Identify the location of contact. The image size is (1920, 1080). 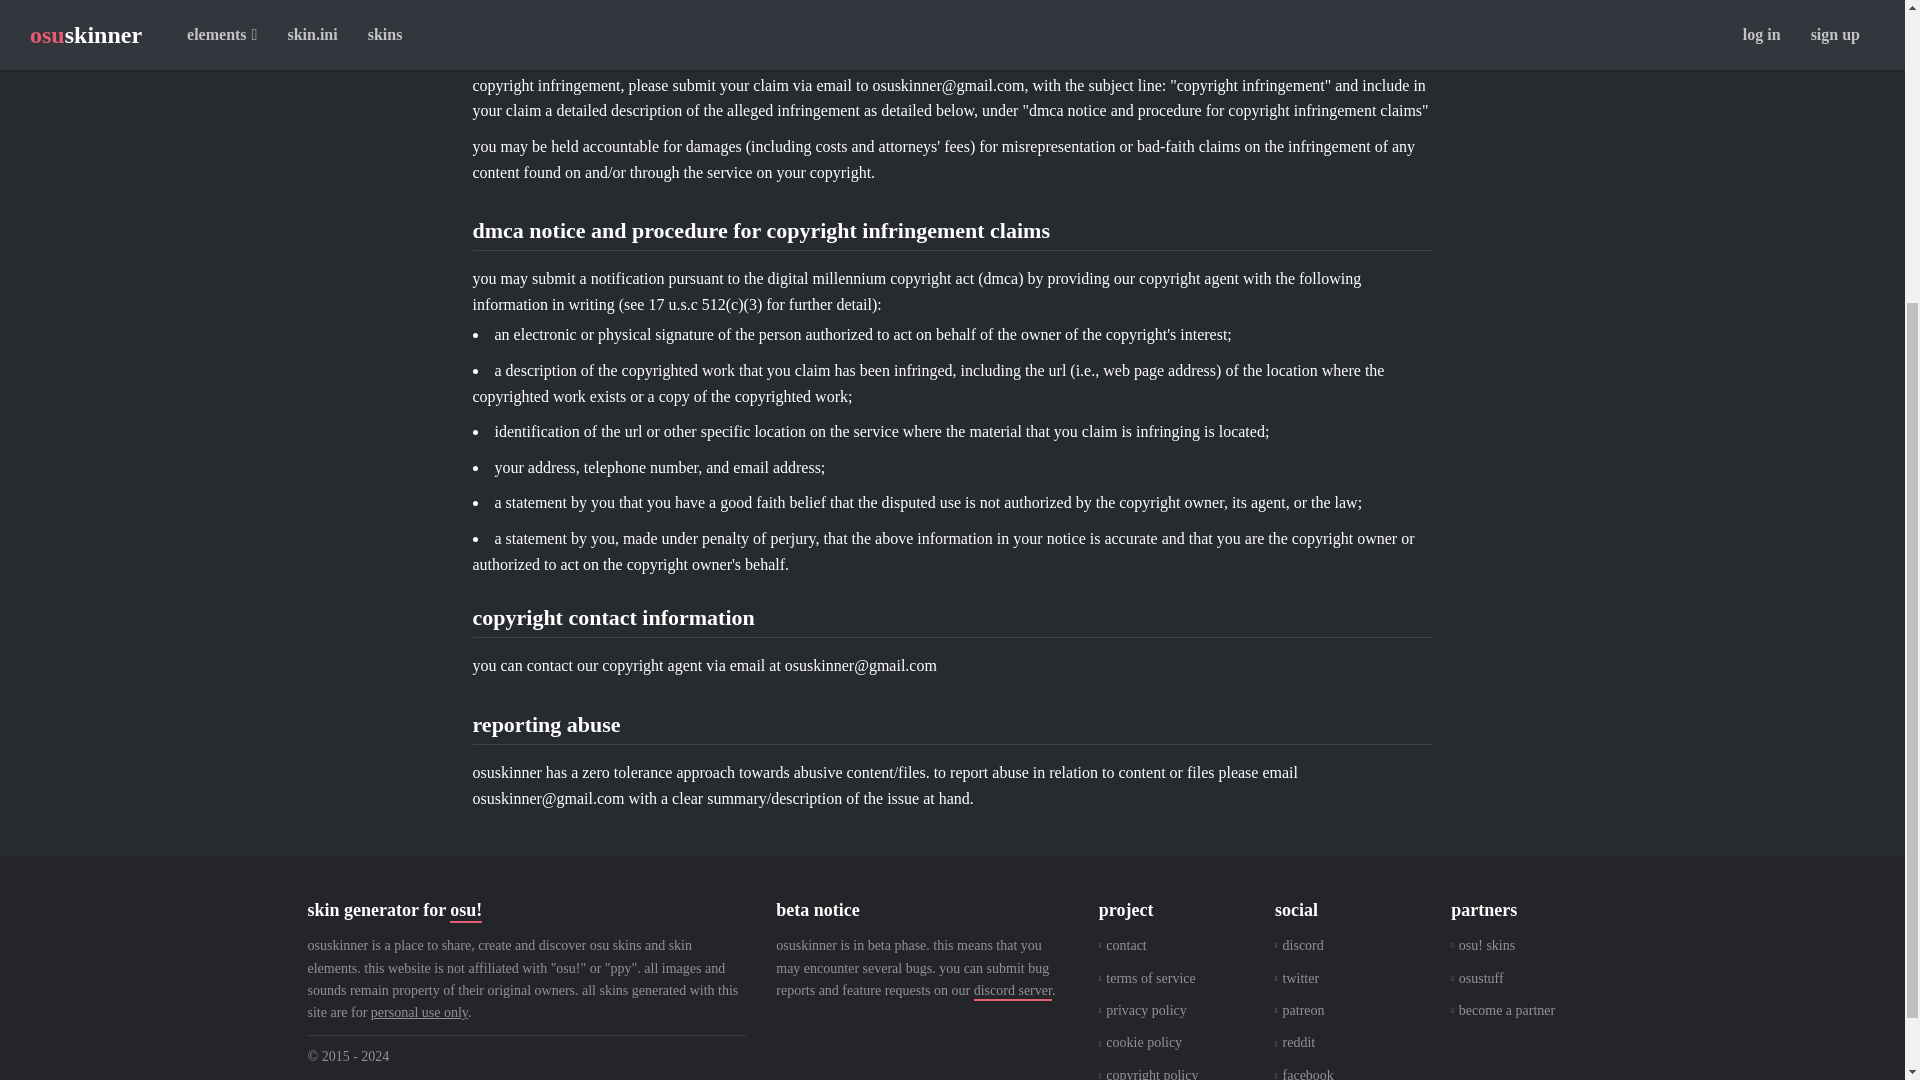
(1122, 945).